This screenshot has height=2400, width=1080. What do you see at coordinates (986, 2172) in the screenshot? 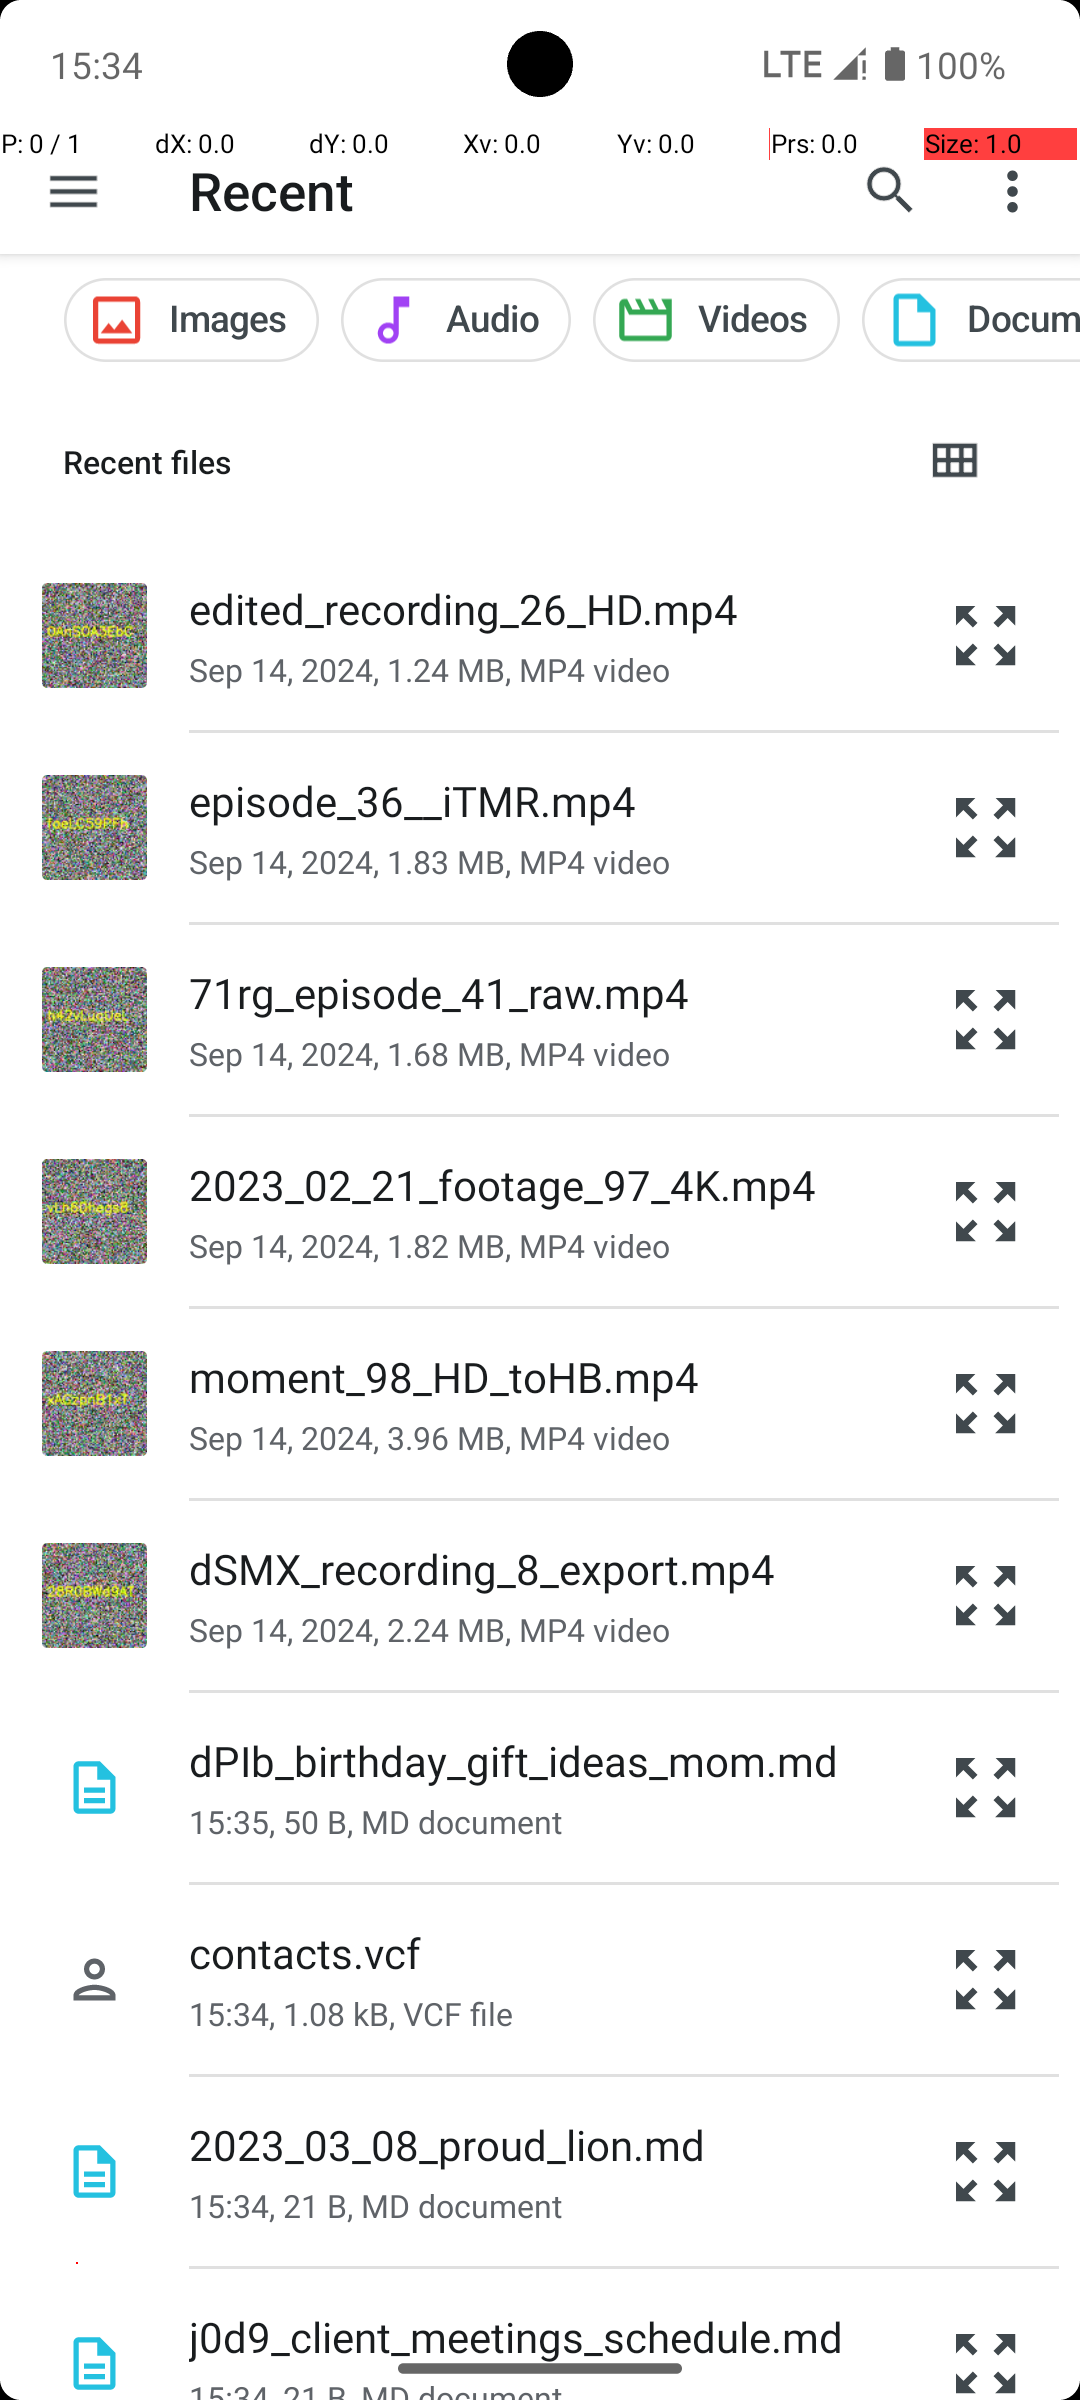
I see `Preview the file 2023_03_08_proud_lion.md` at bounding box center [986, 2172].